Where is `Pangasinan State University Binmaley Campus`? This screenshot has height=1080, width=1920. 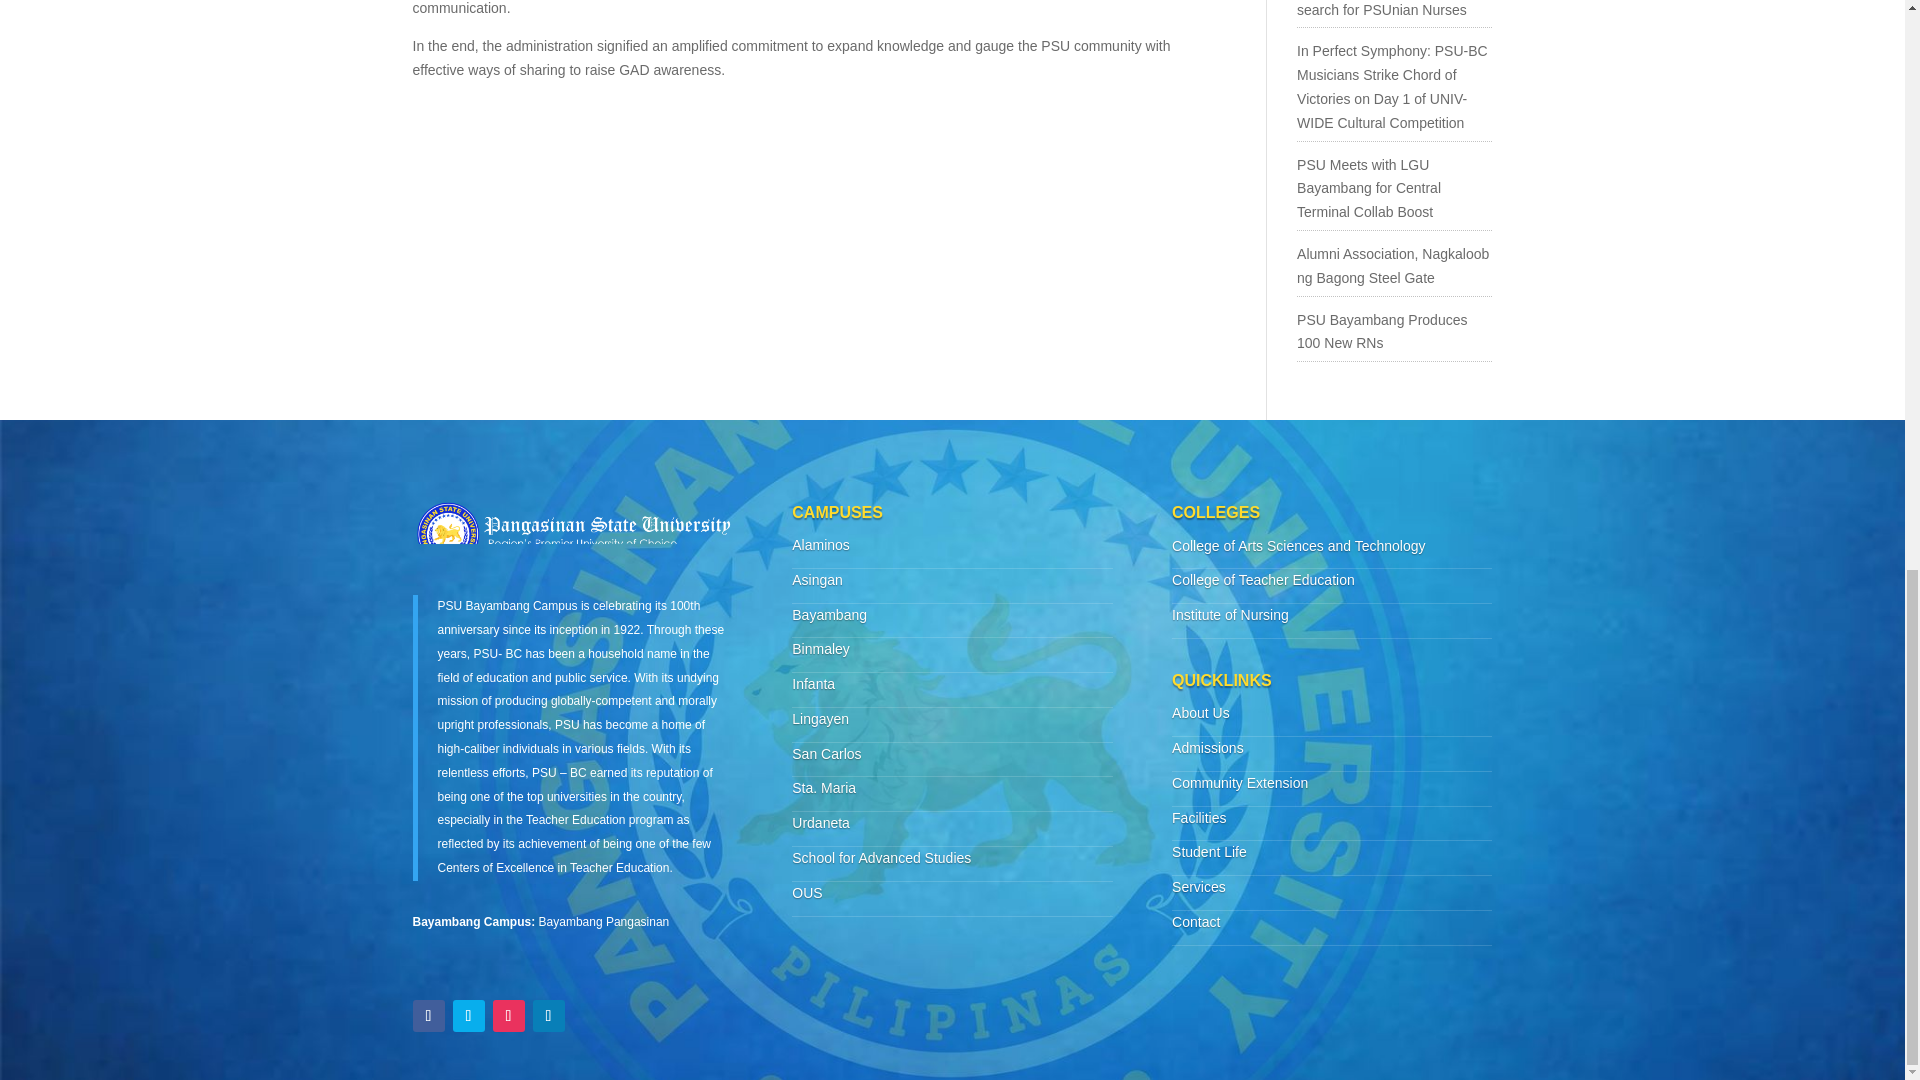 Pangasinan State University Binmaley Campus is located at coordinates (820, 648).